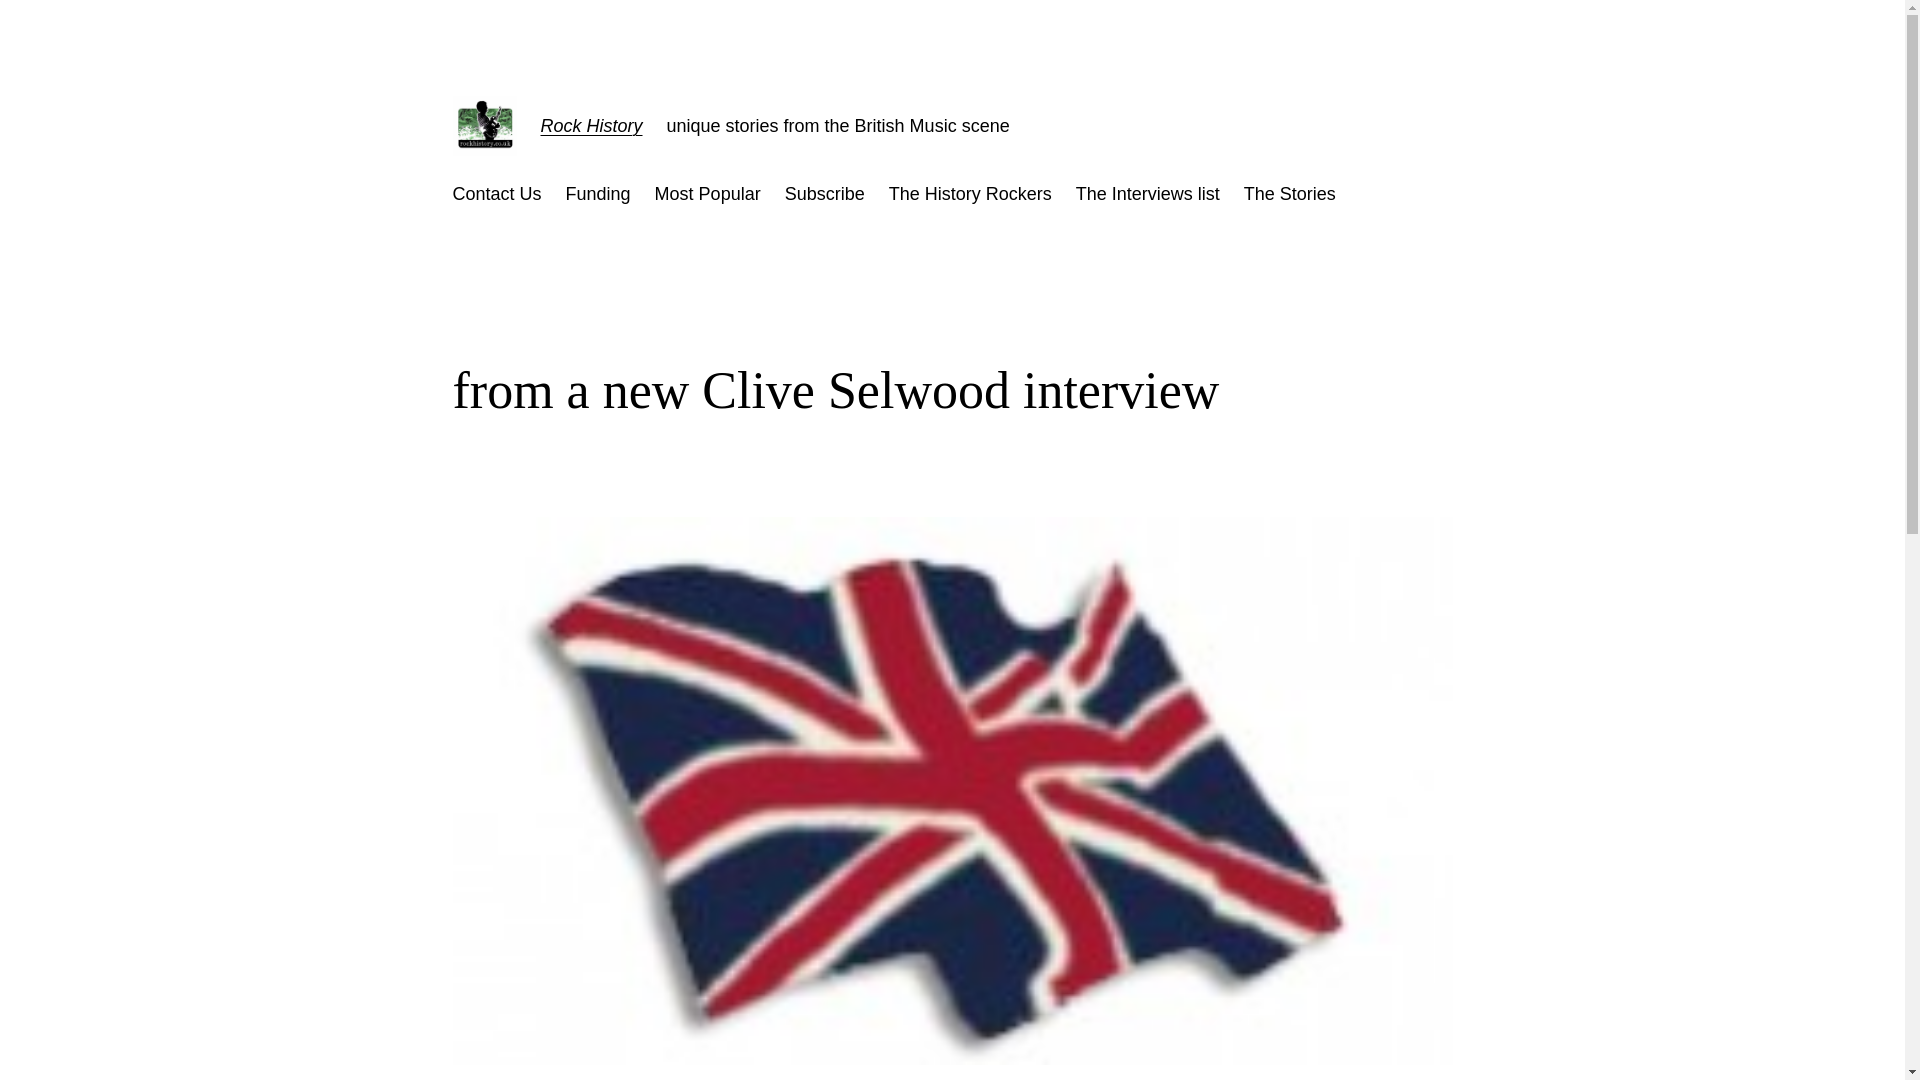  Describe the element at coordinates (496, 194) in the screenshot. I see `Contact Us` at that location.